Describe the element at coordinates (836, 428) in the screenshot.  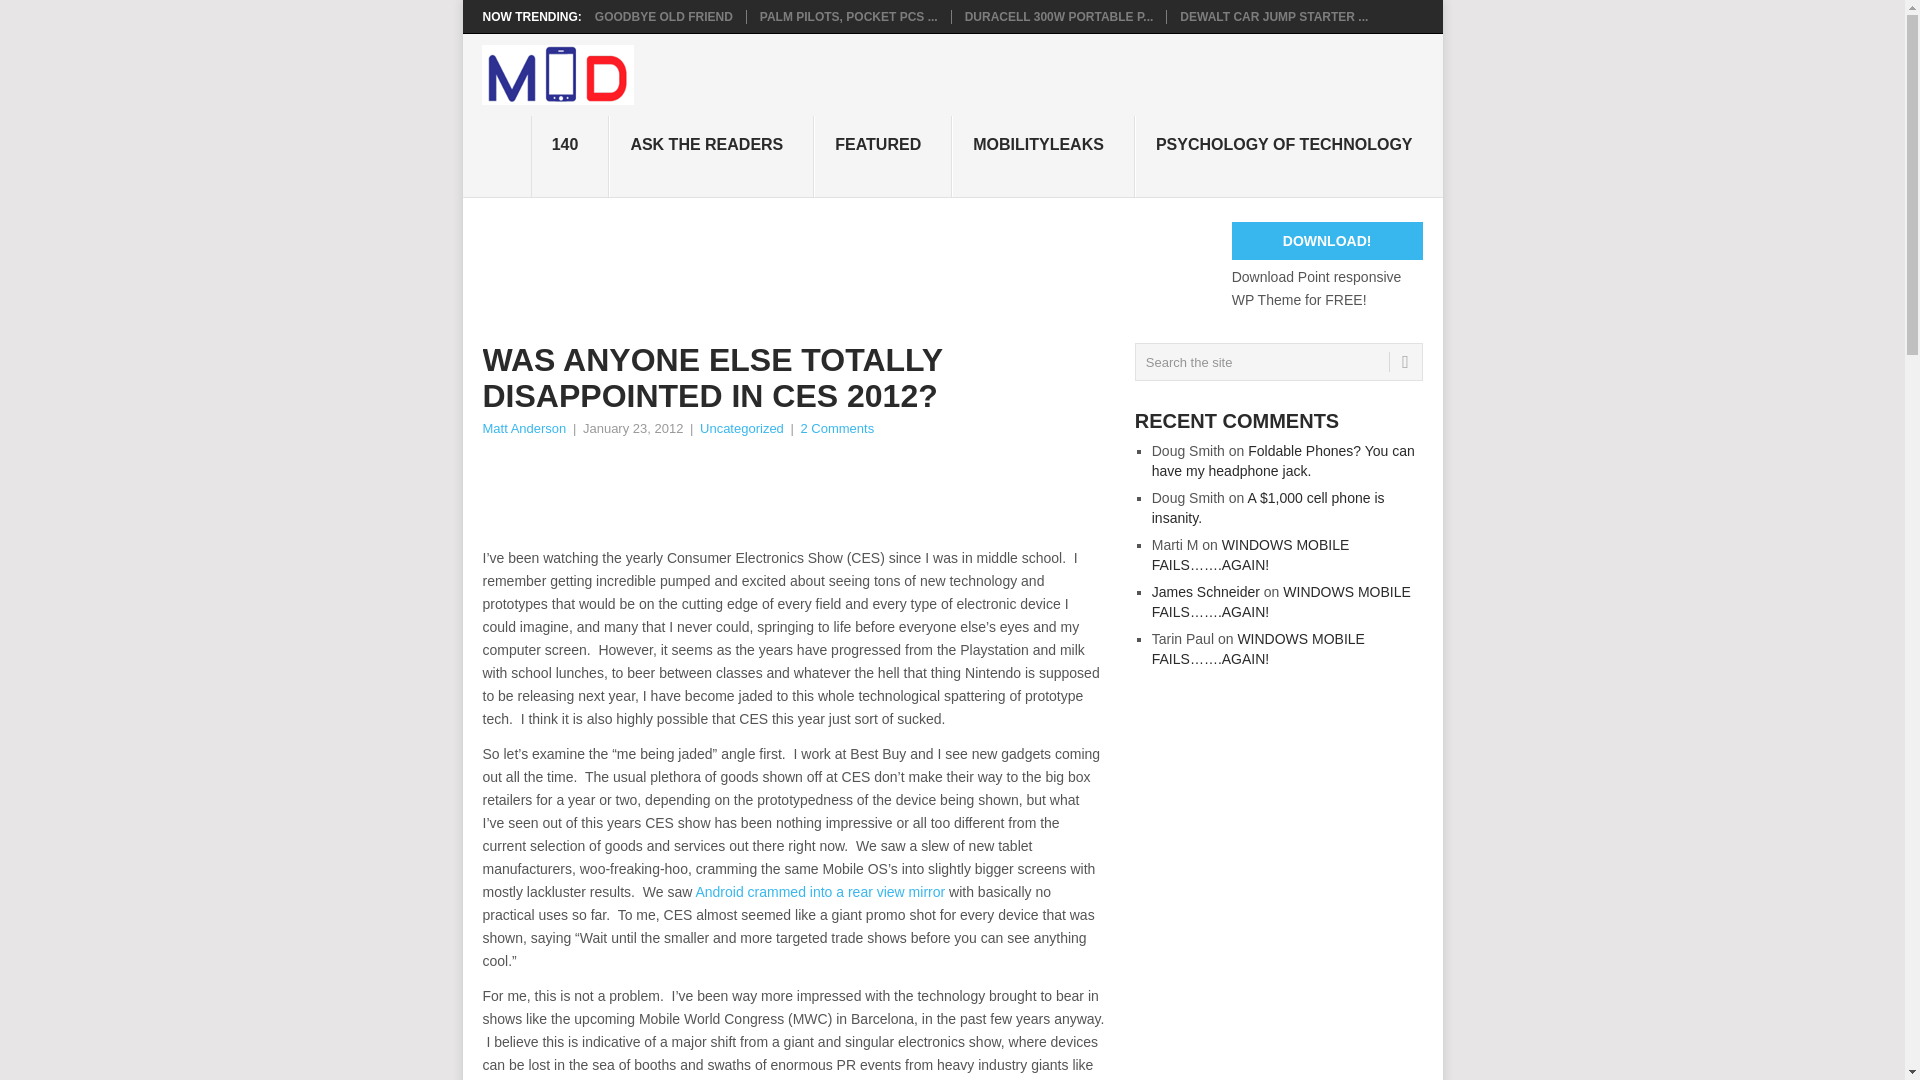
I see `2 Comments` at that location.